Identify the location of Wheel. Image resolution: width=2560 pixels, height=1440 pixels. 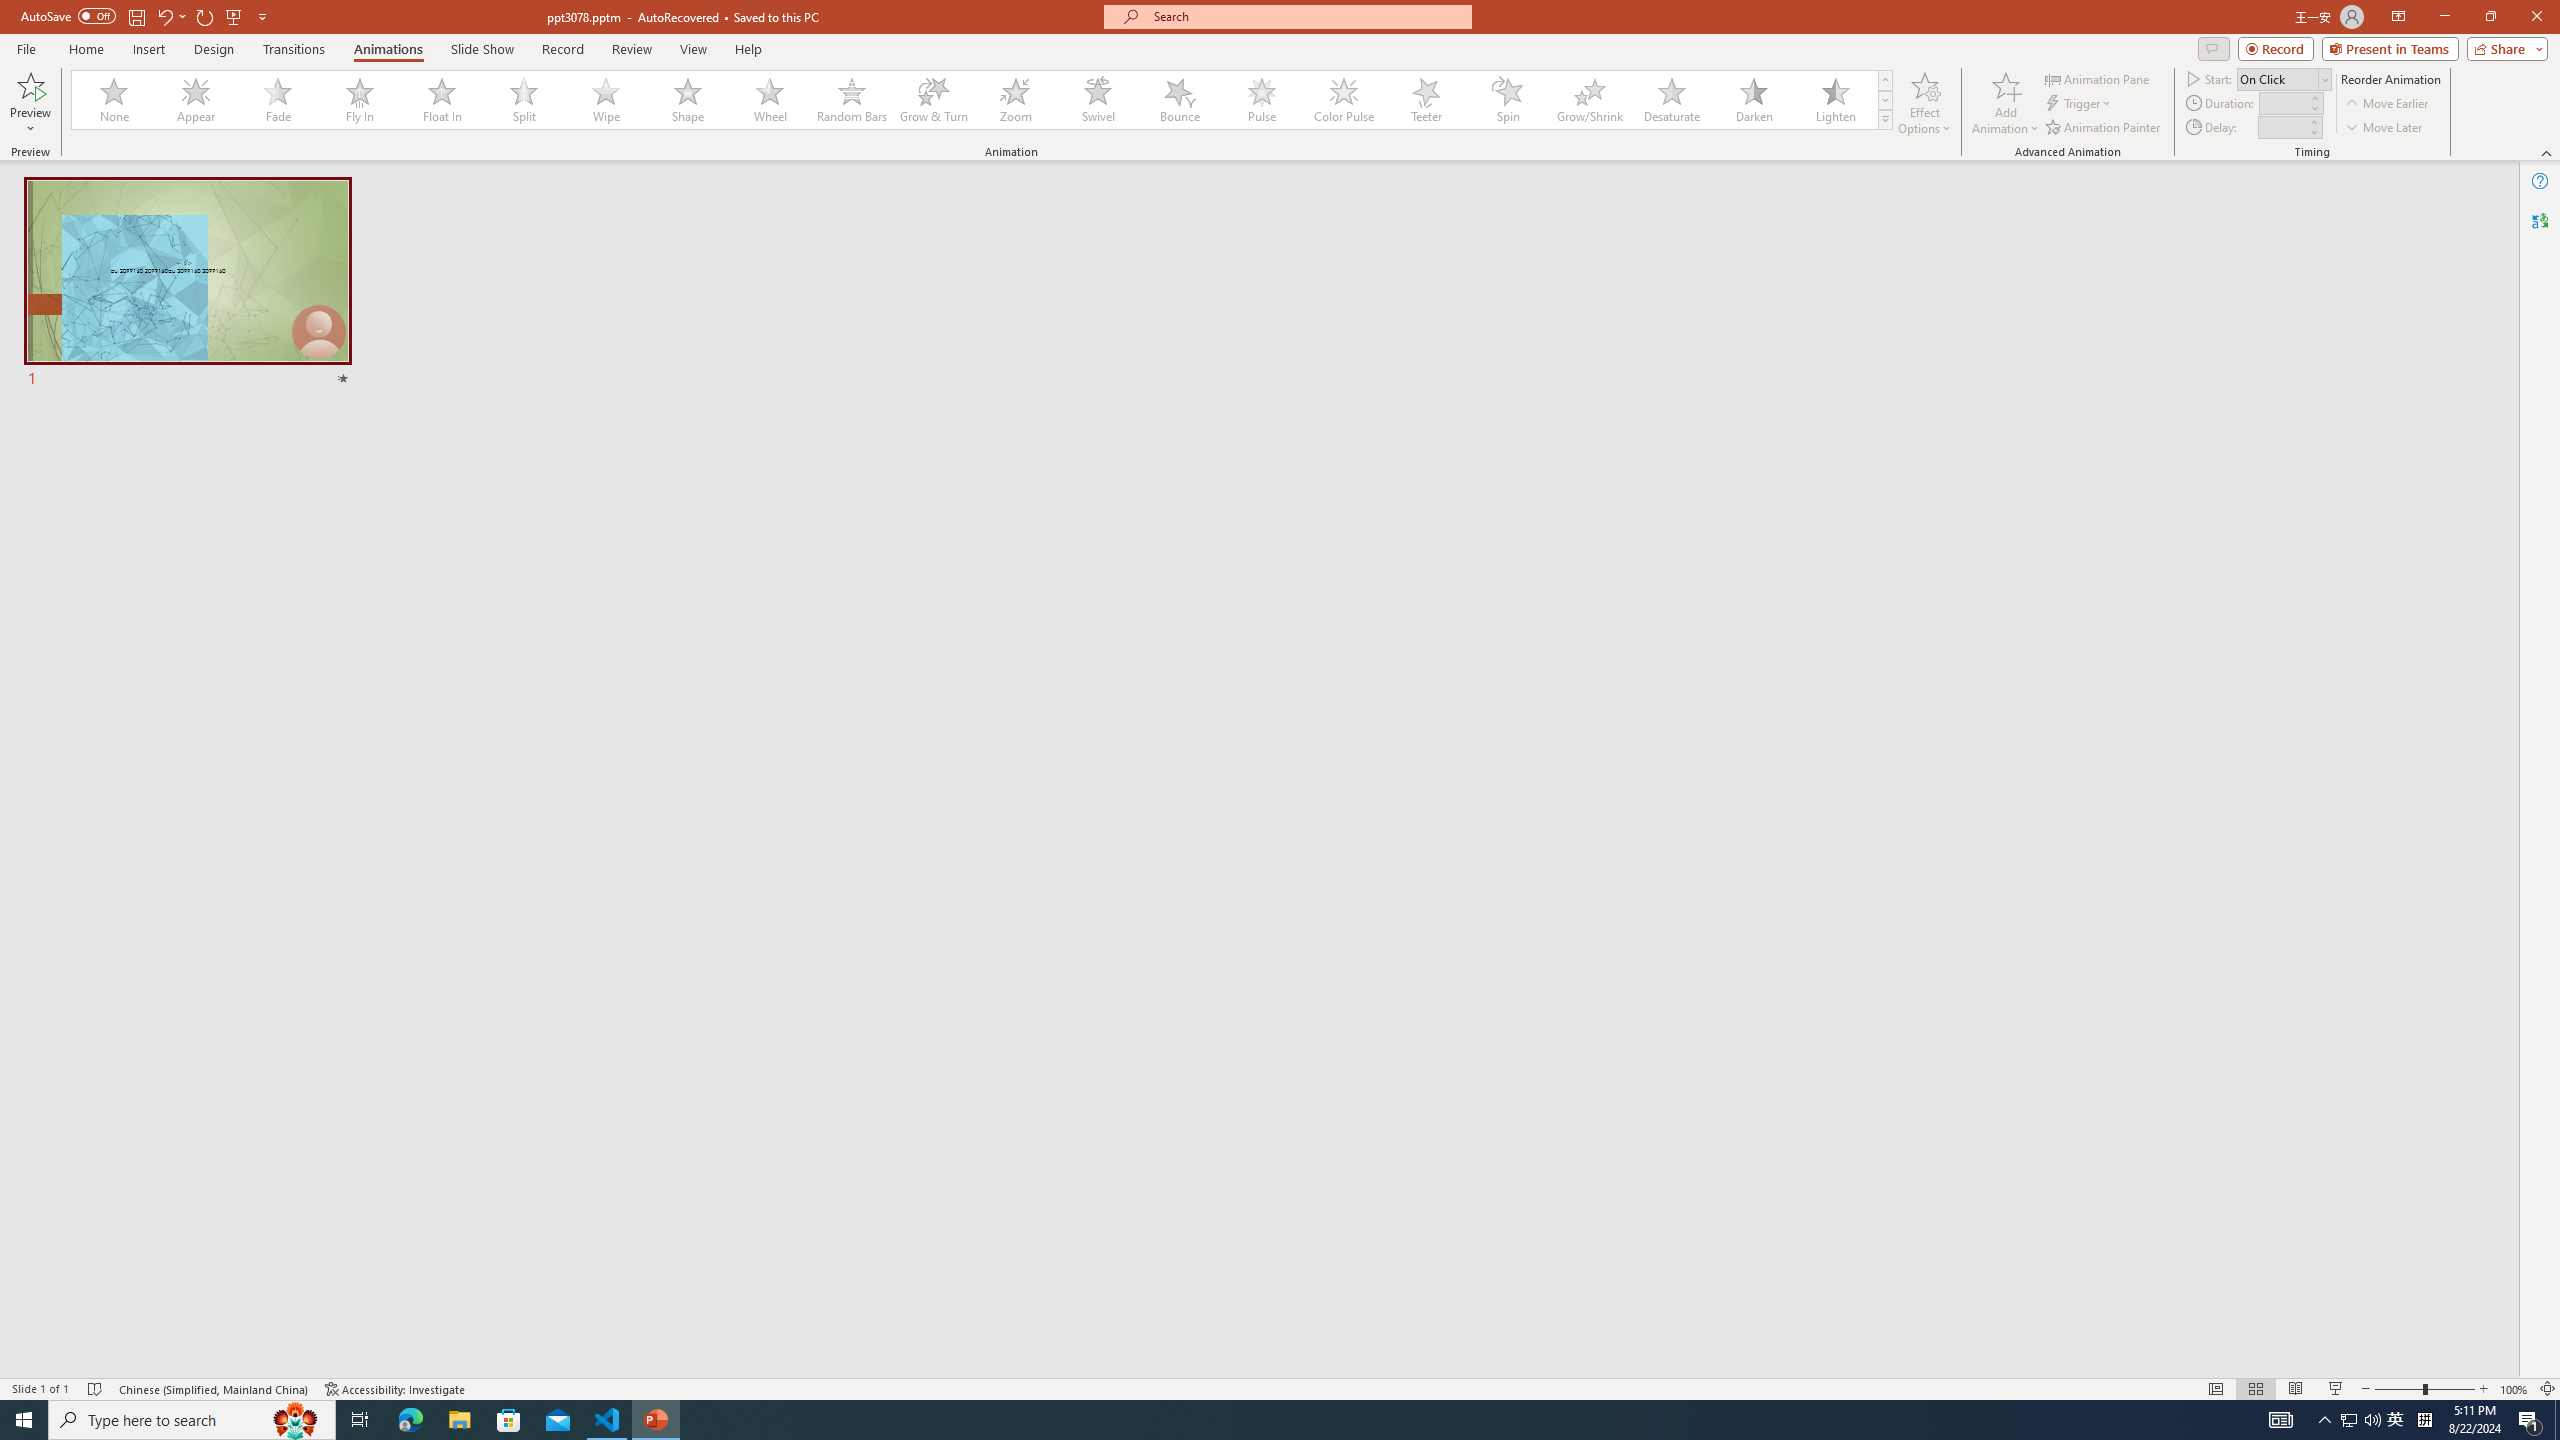
(770, 100).